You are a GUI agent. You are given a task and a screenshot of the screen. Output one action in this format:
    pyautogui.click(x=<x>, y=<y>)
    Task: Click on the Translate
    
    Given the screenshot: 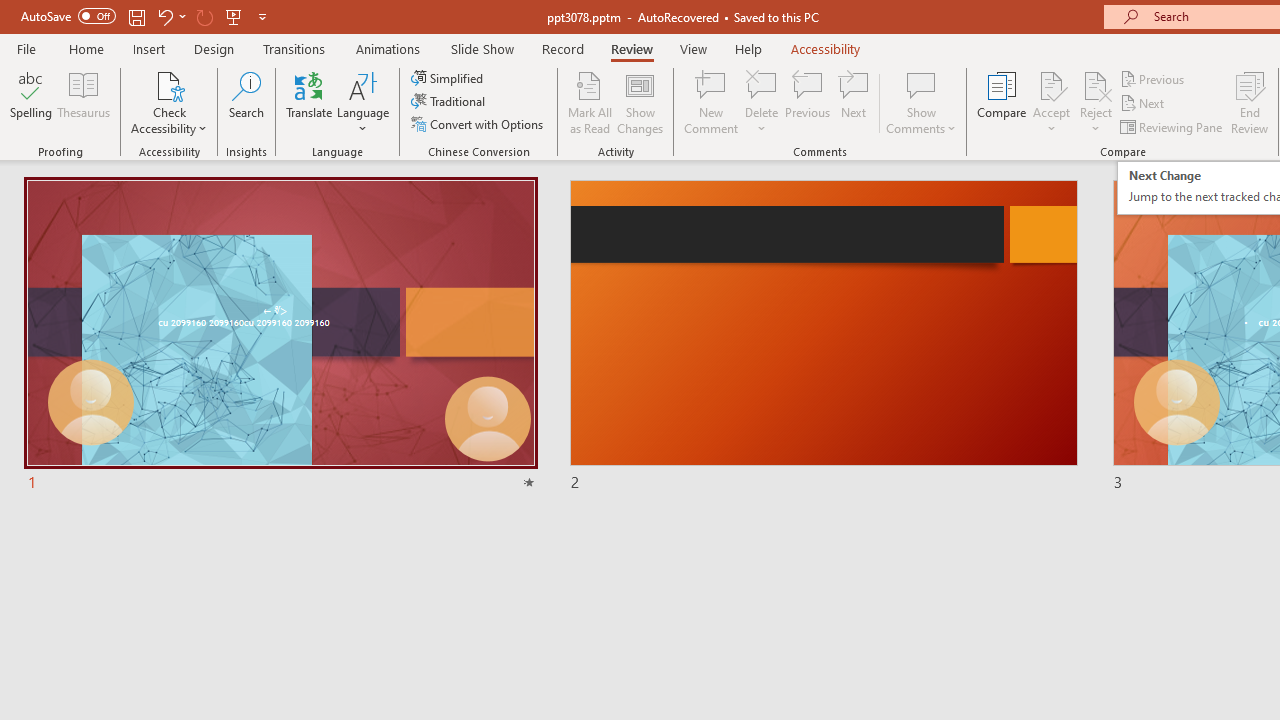 What is the action you would take?
    pyautogui.click(x=310, y=102)
    